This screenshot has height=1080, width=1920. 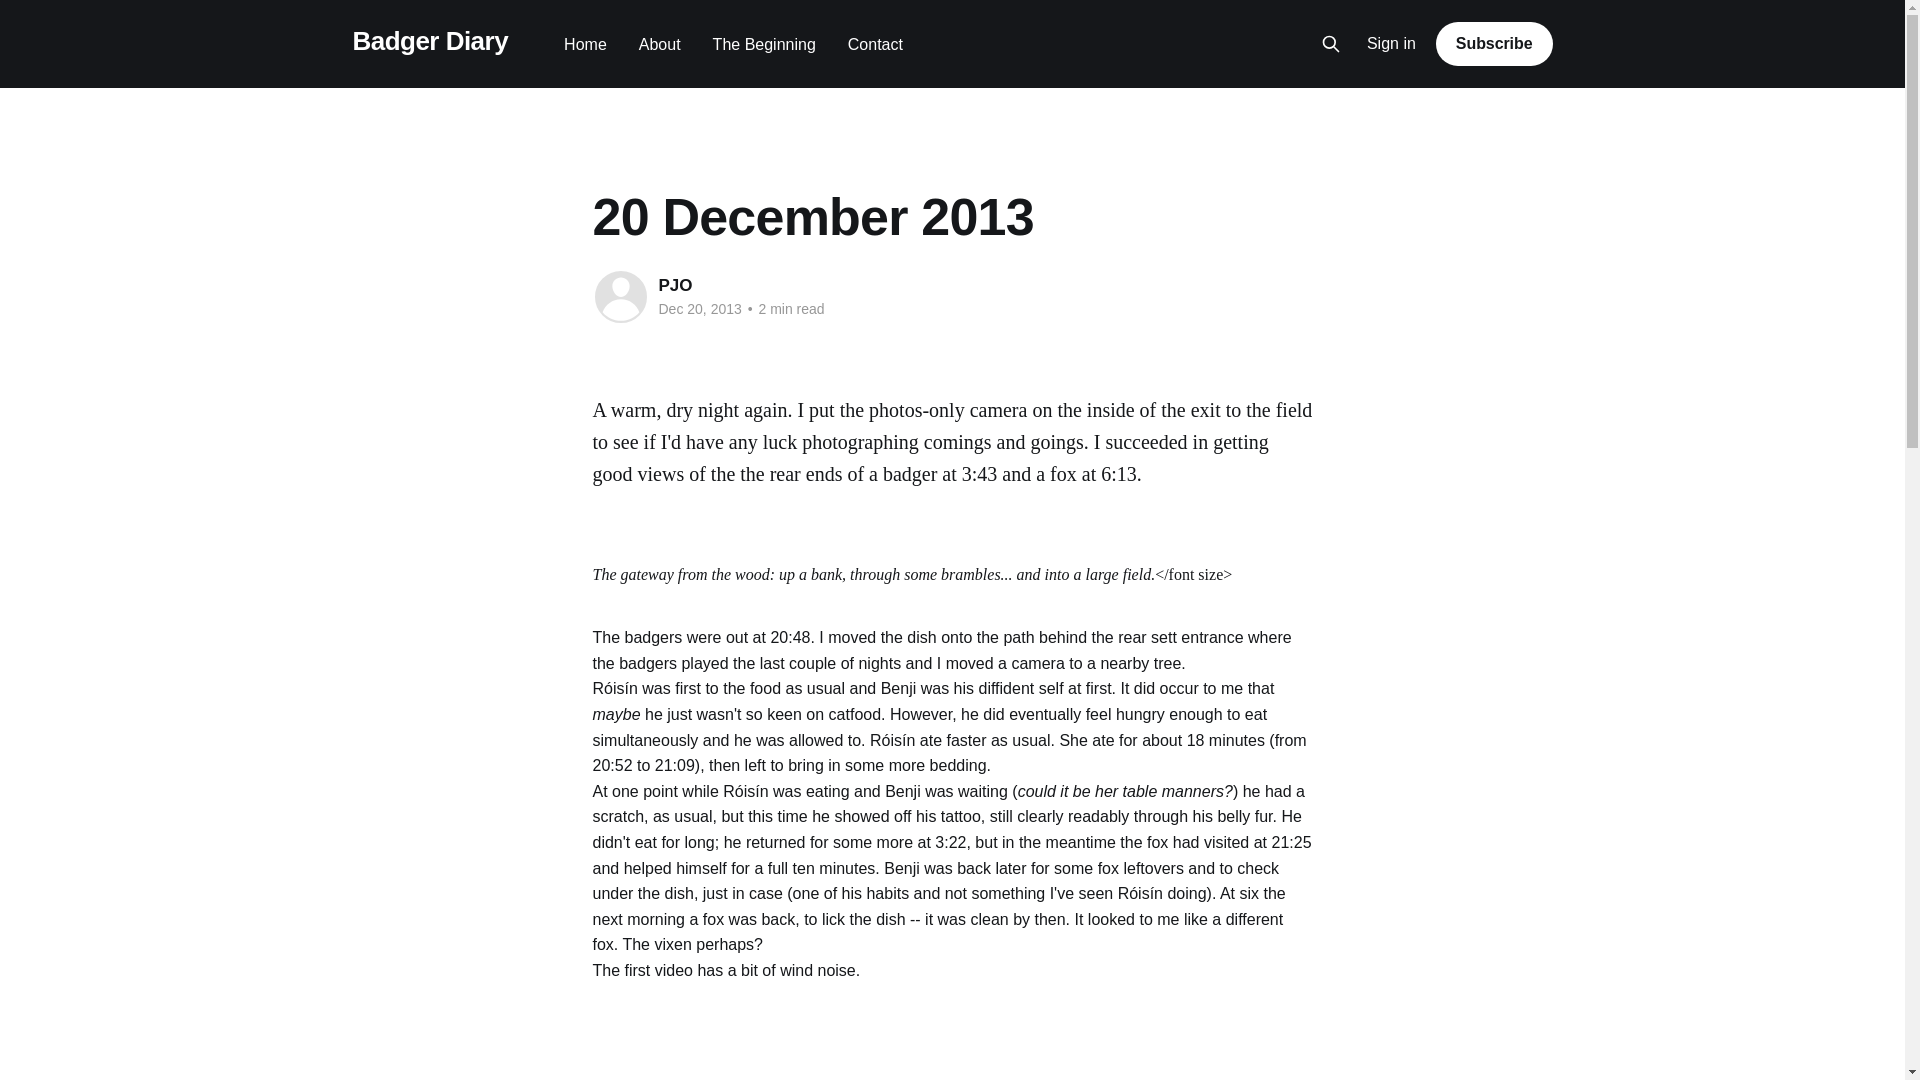 What do you see at coordinates (875, 44) in the screenshot?
I see `Contact` at bounding box center [875, 44].